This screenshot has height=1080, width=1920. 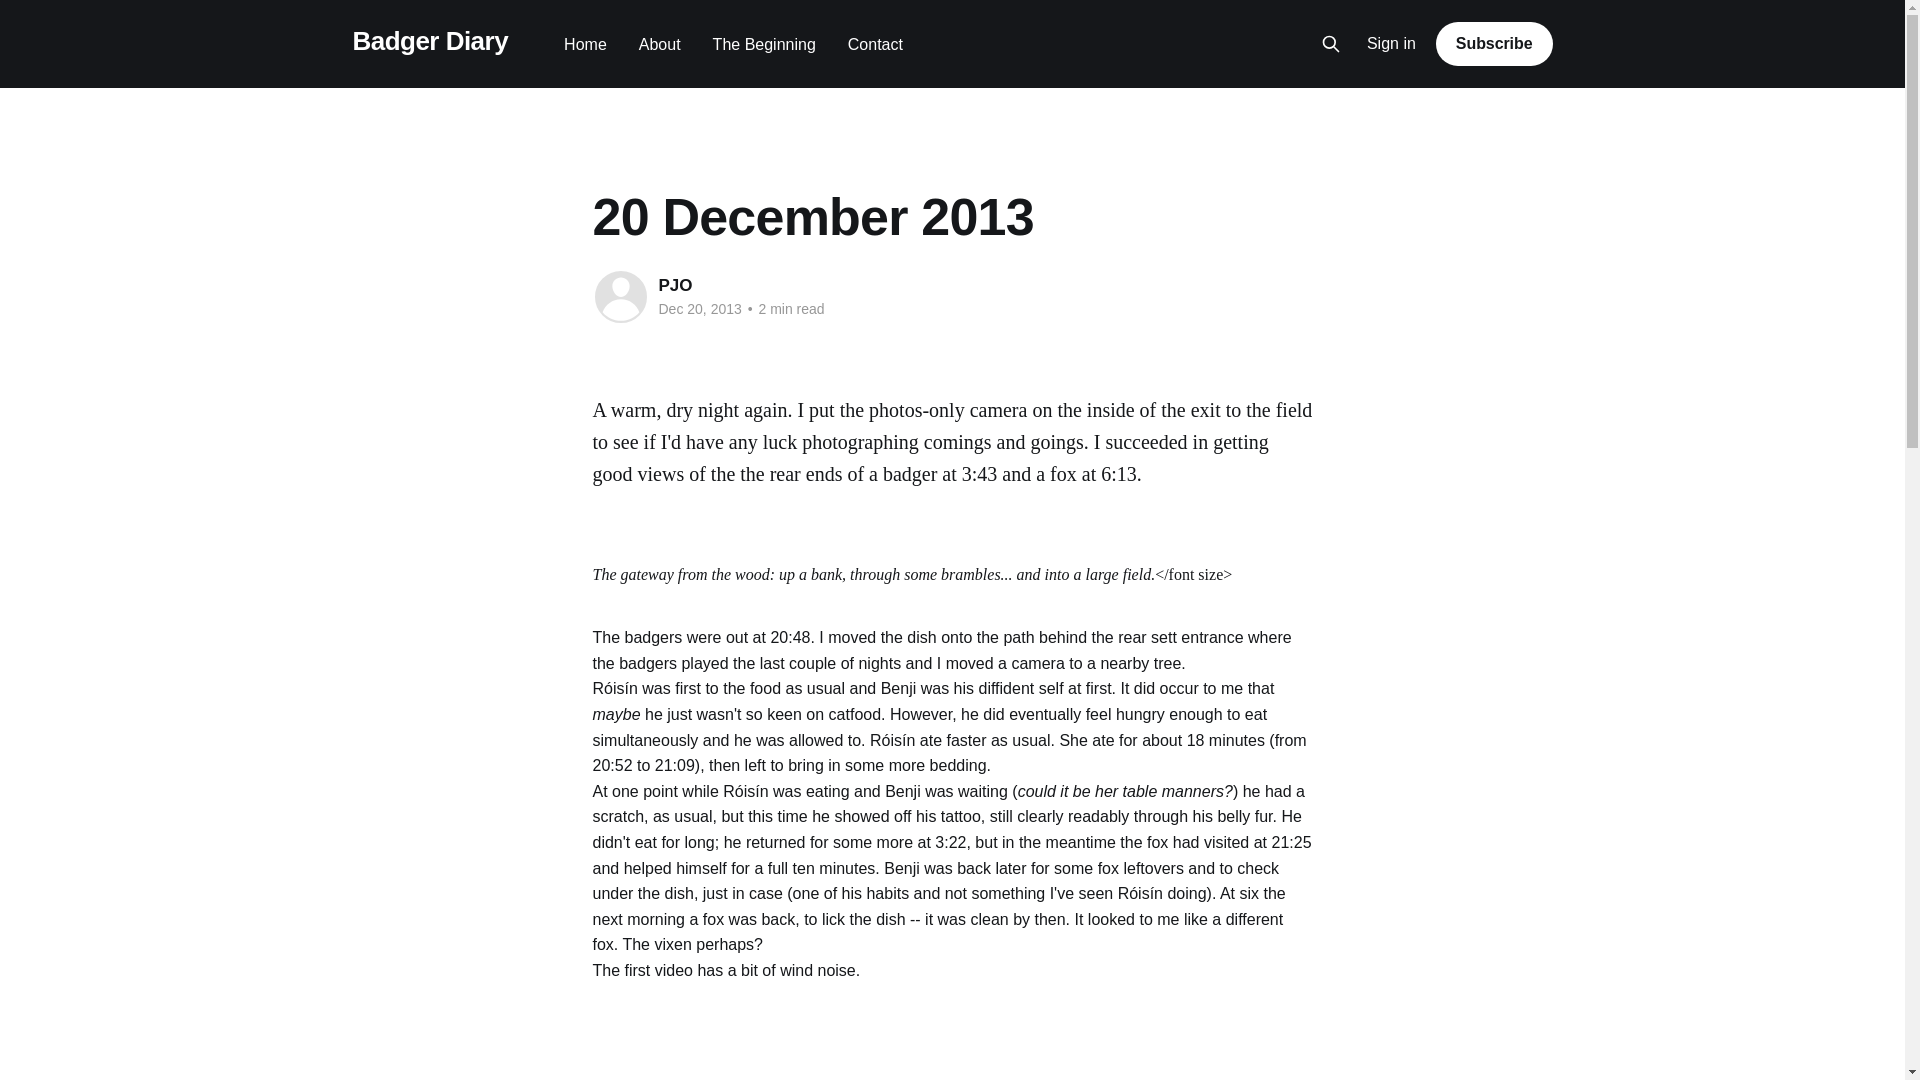 What do you see at coordinates (875, 44) in the screenshot?
I see `Contact` at bounding box center [875, 44].